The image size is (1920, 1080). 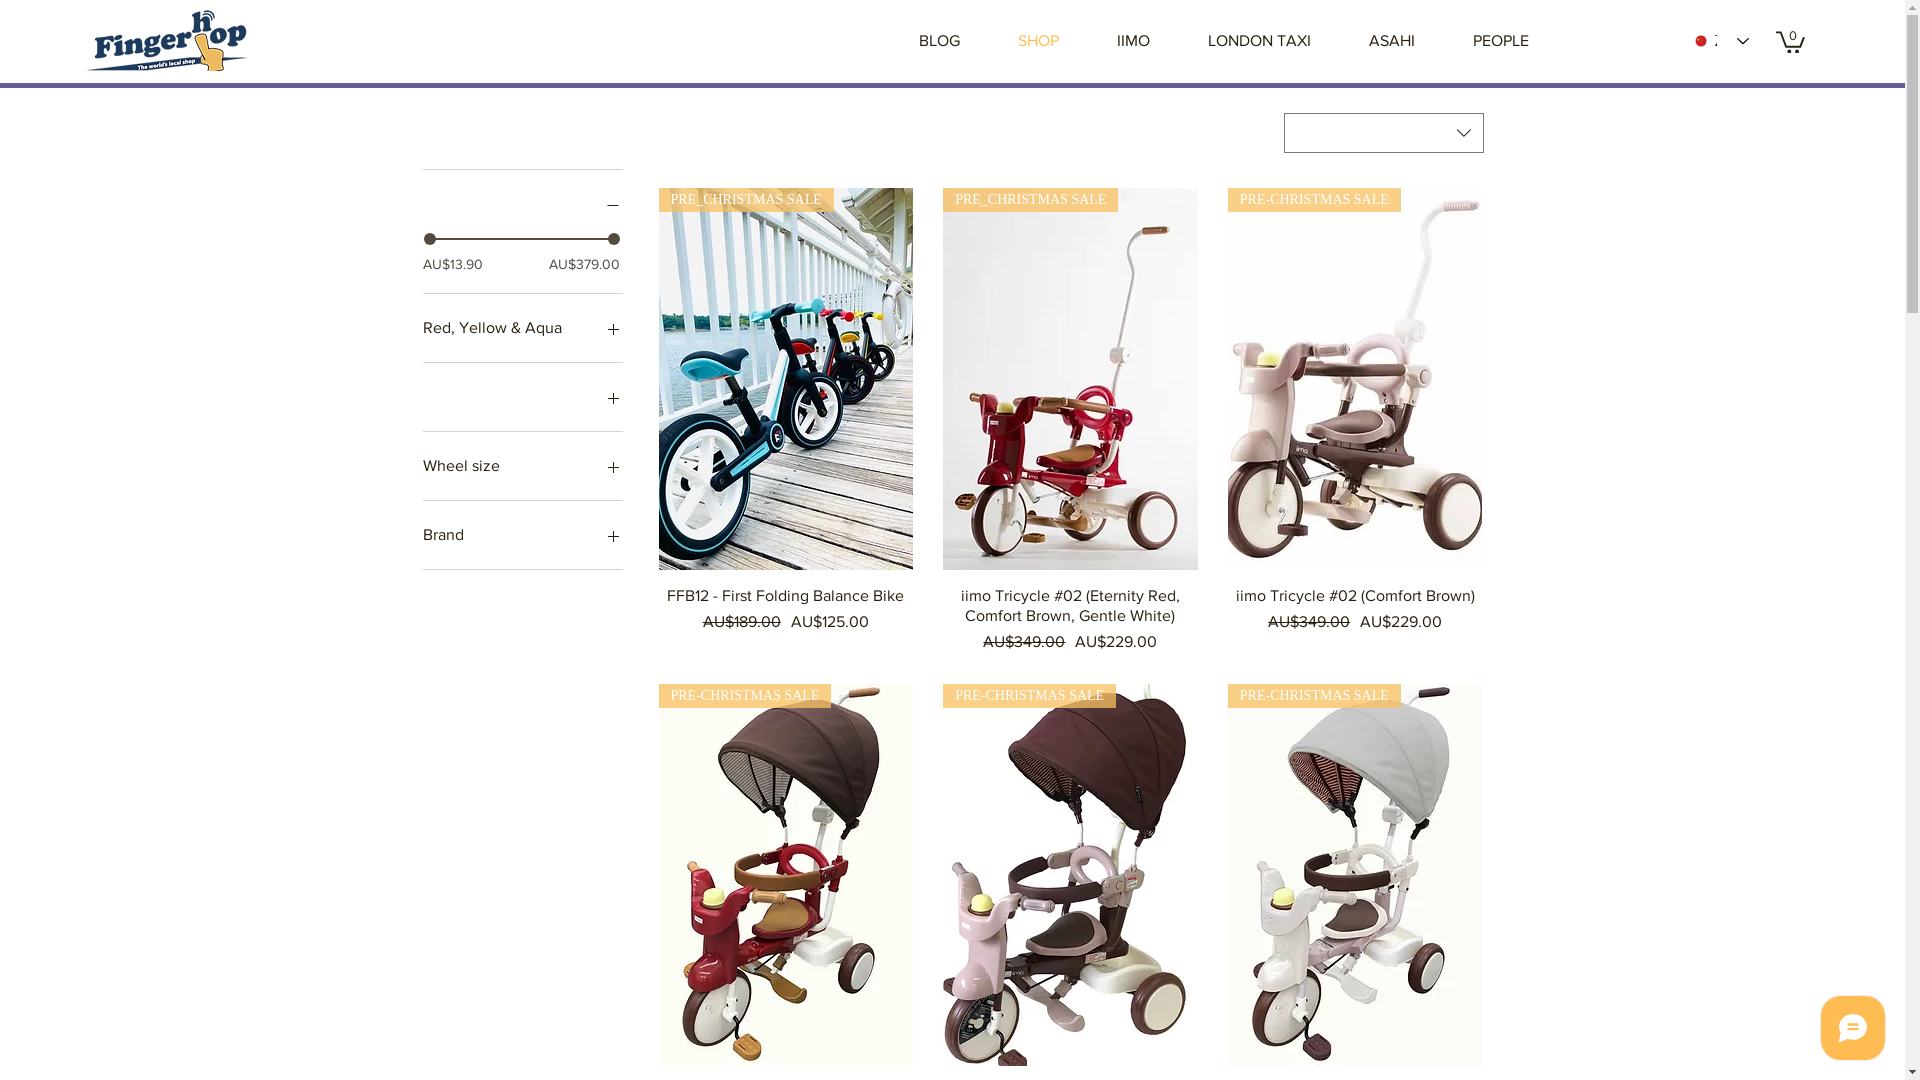 I want to click on PRE-CHRISTMAS SALE, so click(x=1356, y=875).